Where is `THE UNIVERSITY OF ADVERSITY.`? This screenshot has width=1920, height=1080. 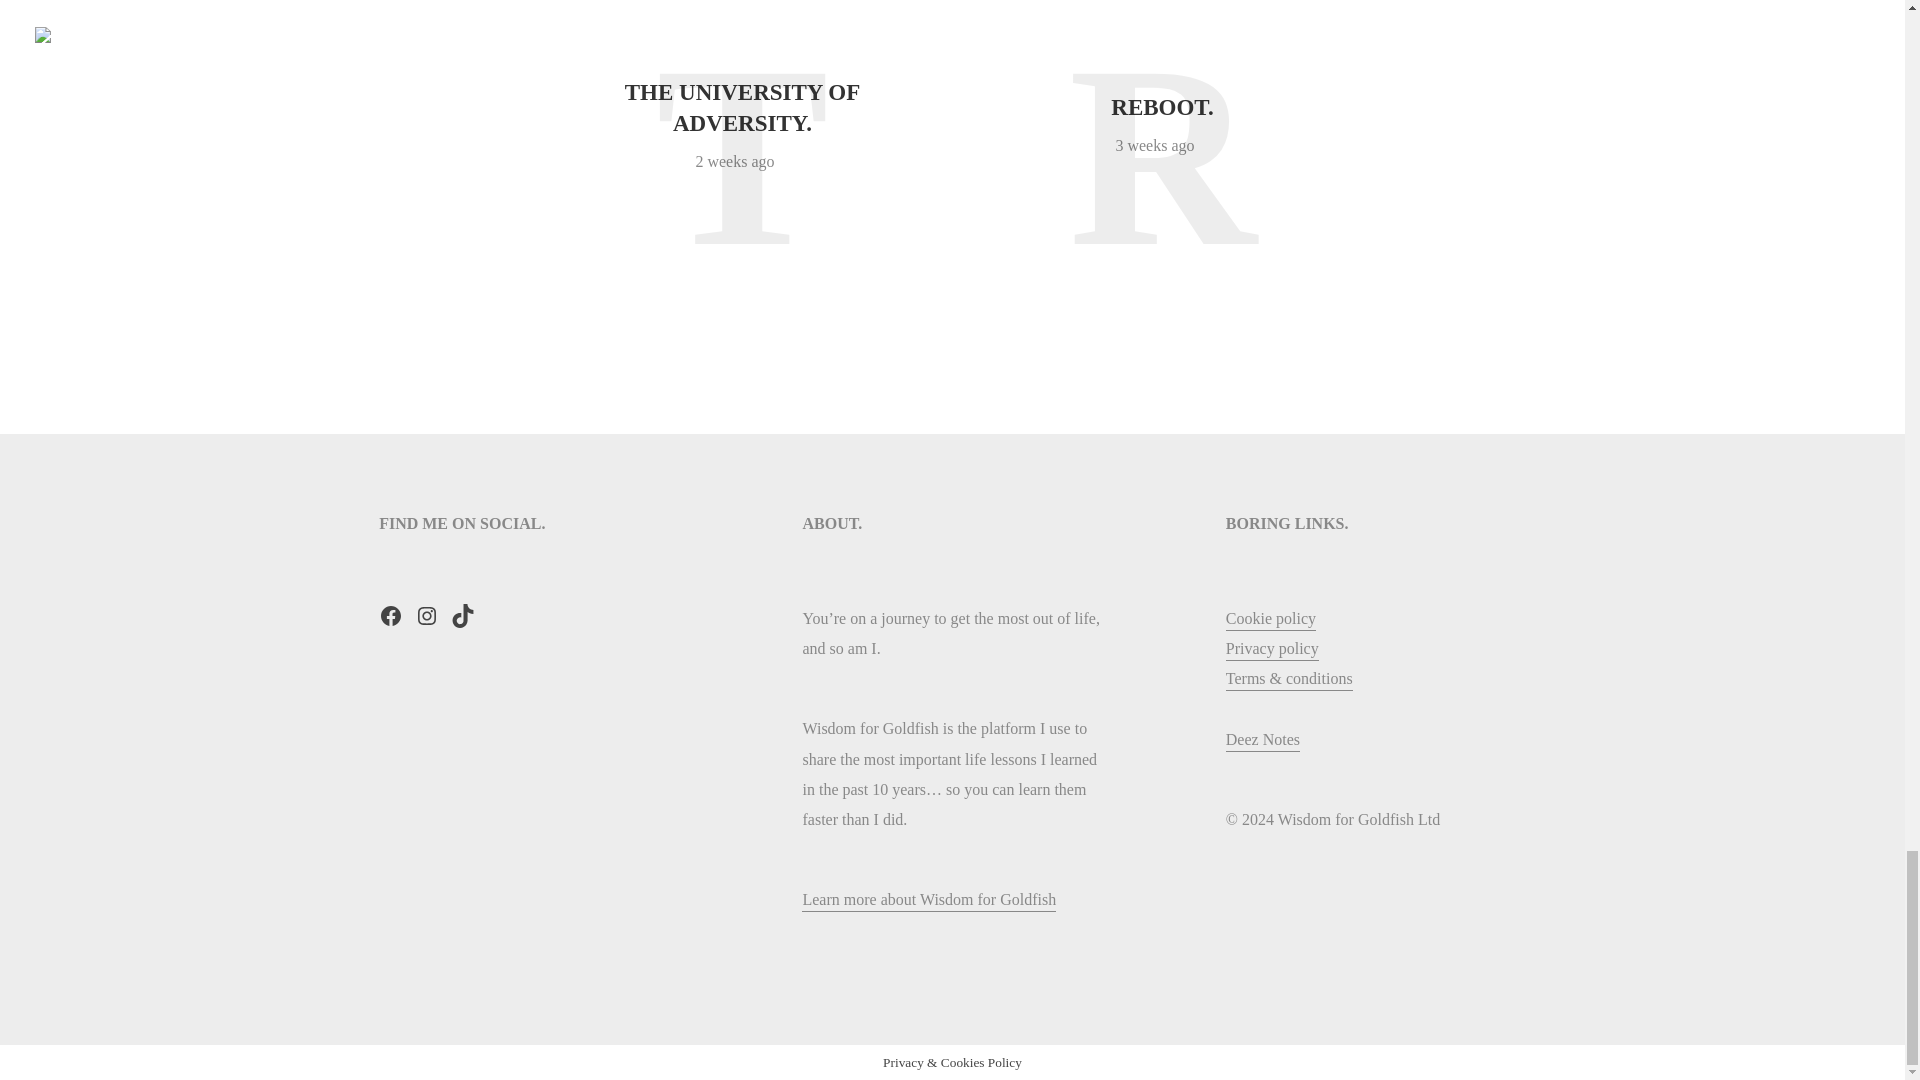
THE UNIVERSITY OF ADVERSITY. is located at coordinates (742, 108).